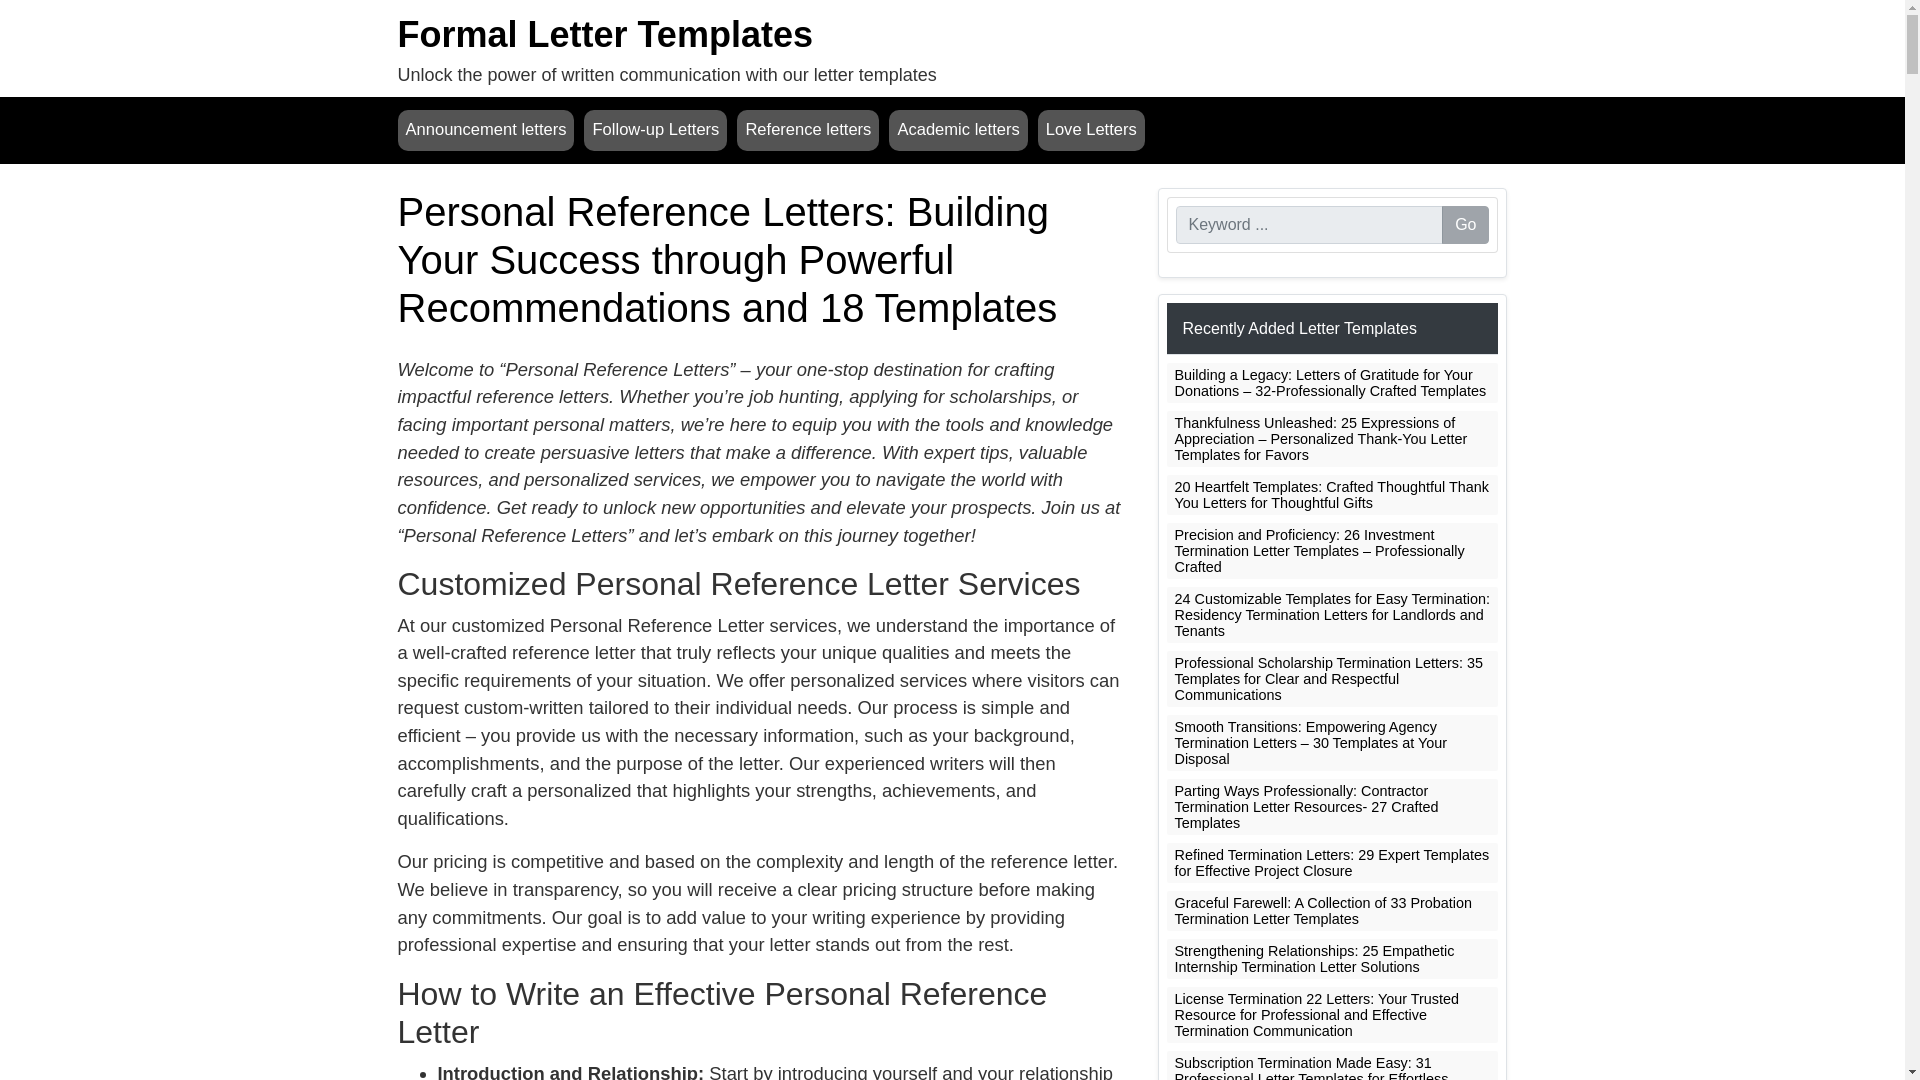 This screenshot has height=1080, width=1920. I want to click on Love Letters, so click(1091, 130).